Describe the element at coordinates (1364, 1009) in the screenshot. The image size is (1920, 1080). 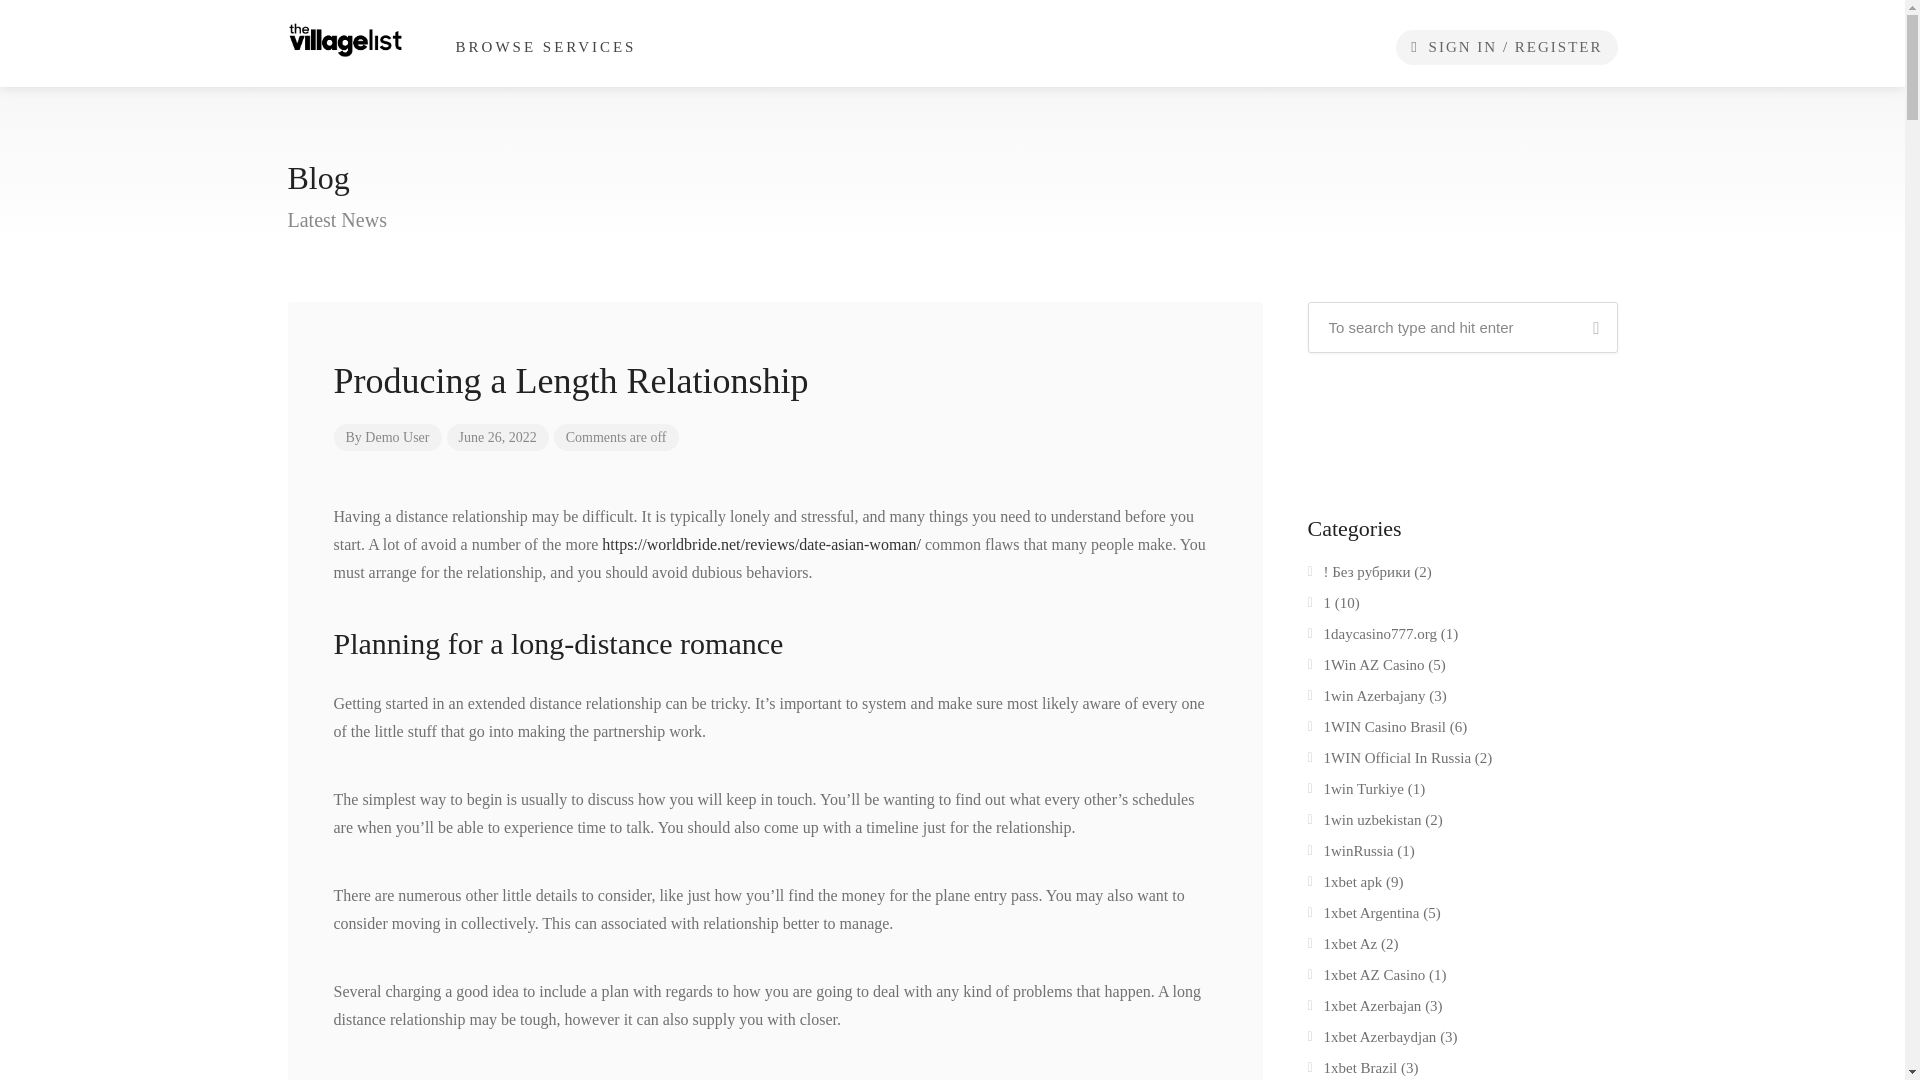
I see `1xbet Azerbajan` at that location.